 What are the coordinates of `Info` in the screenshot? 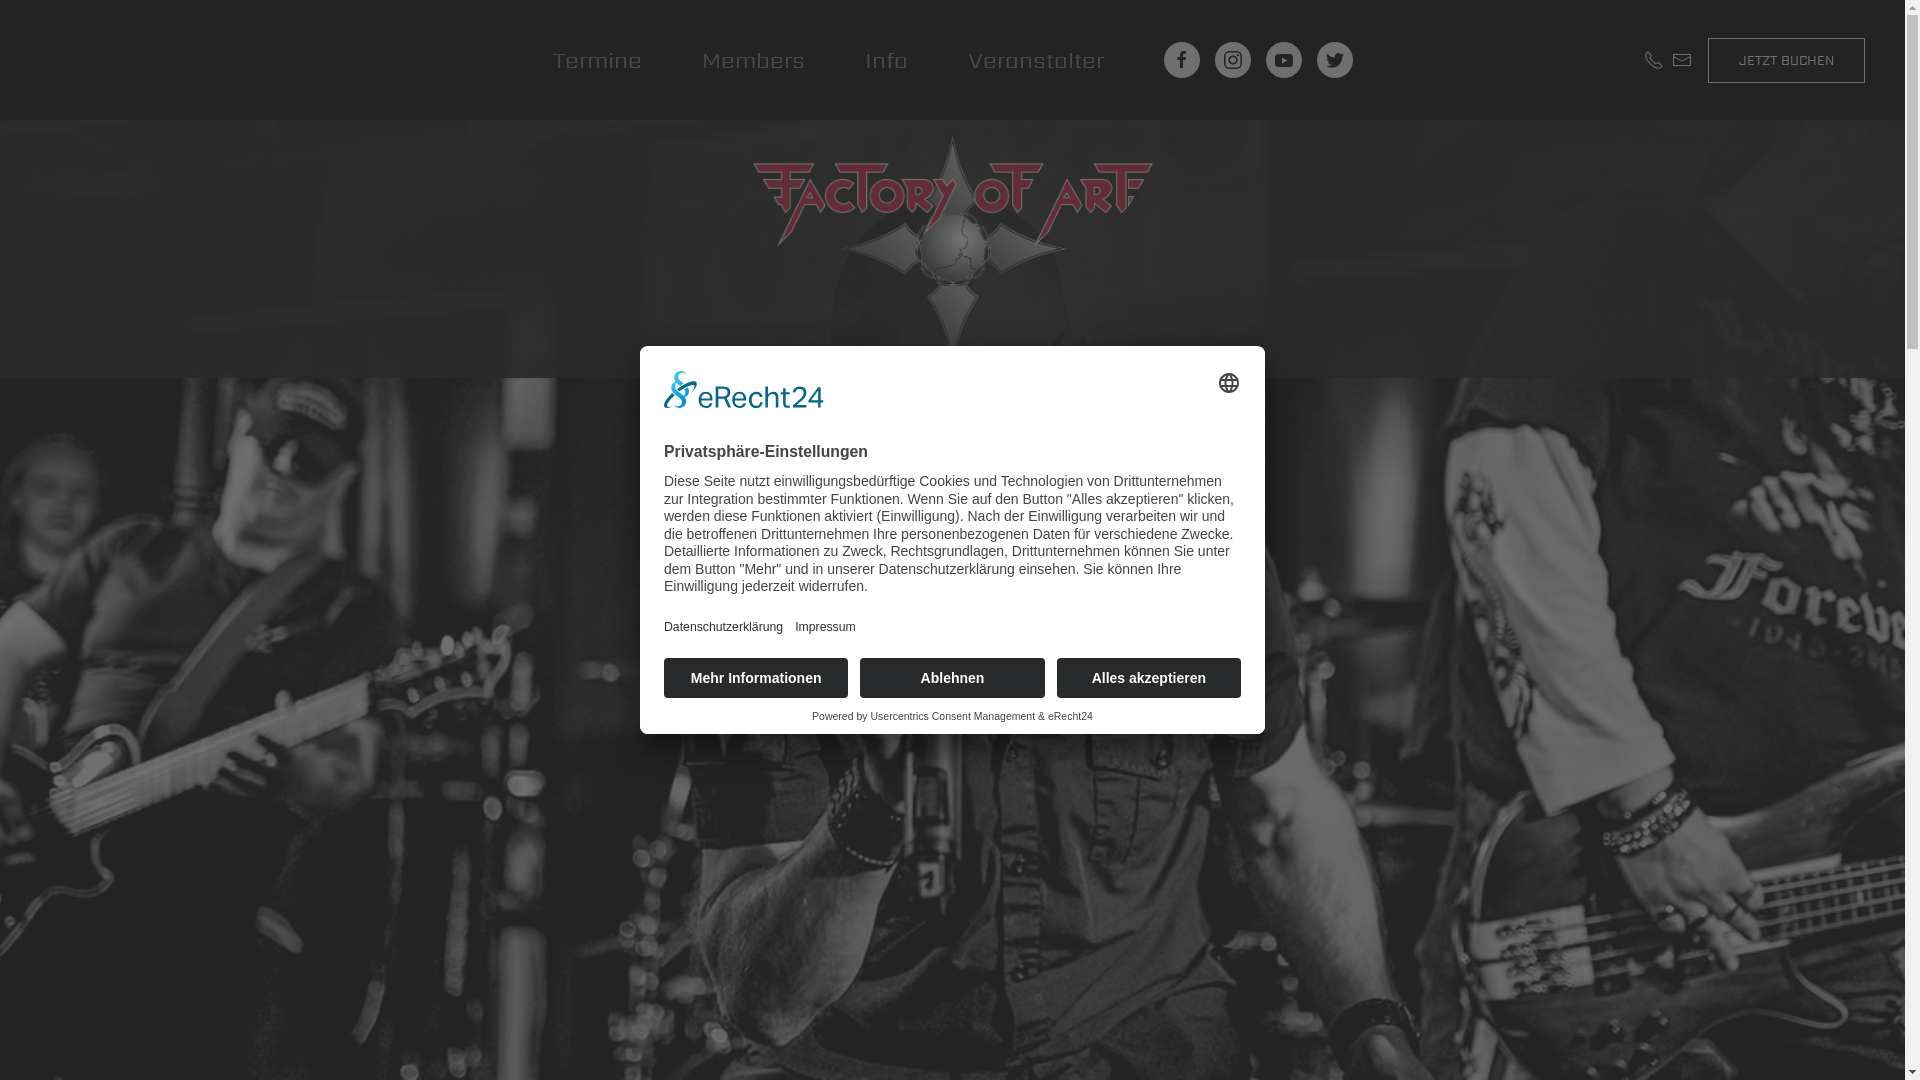 It's located at (886, 60).